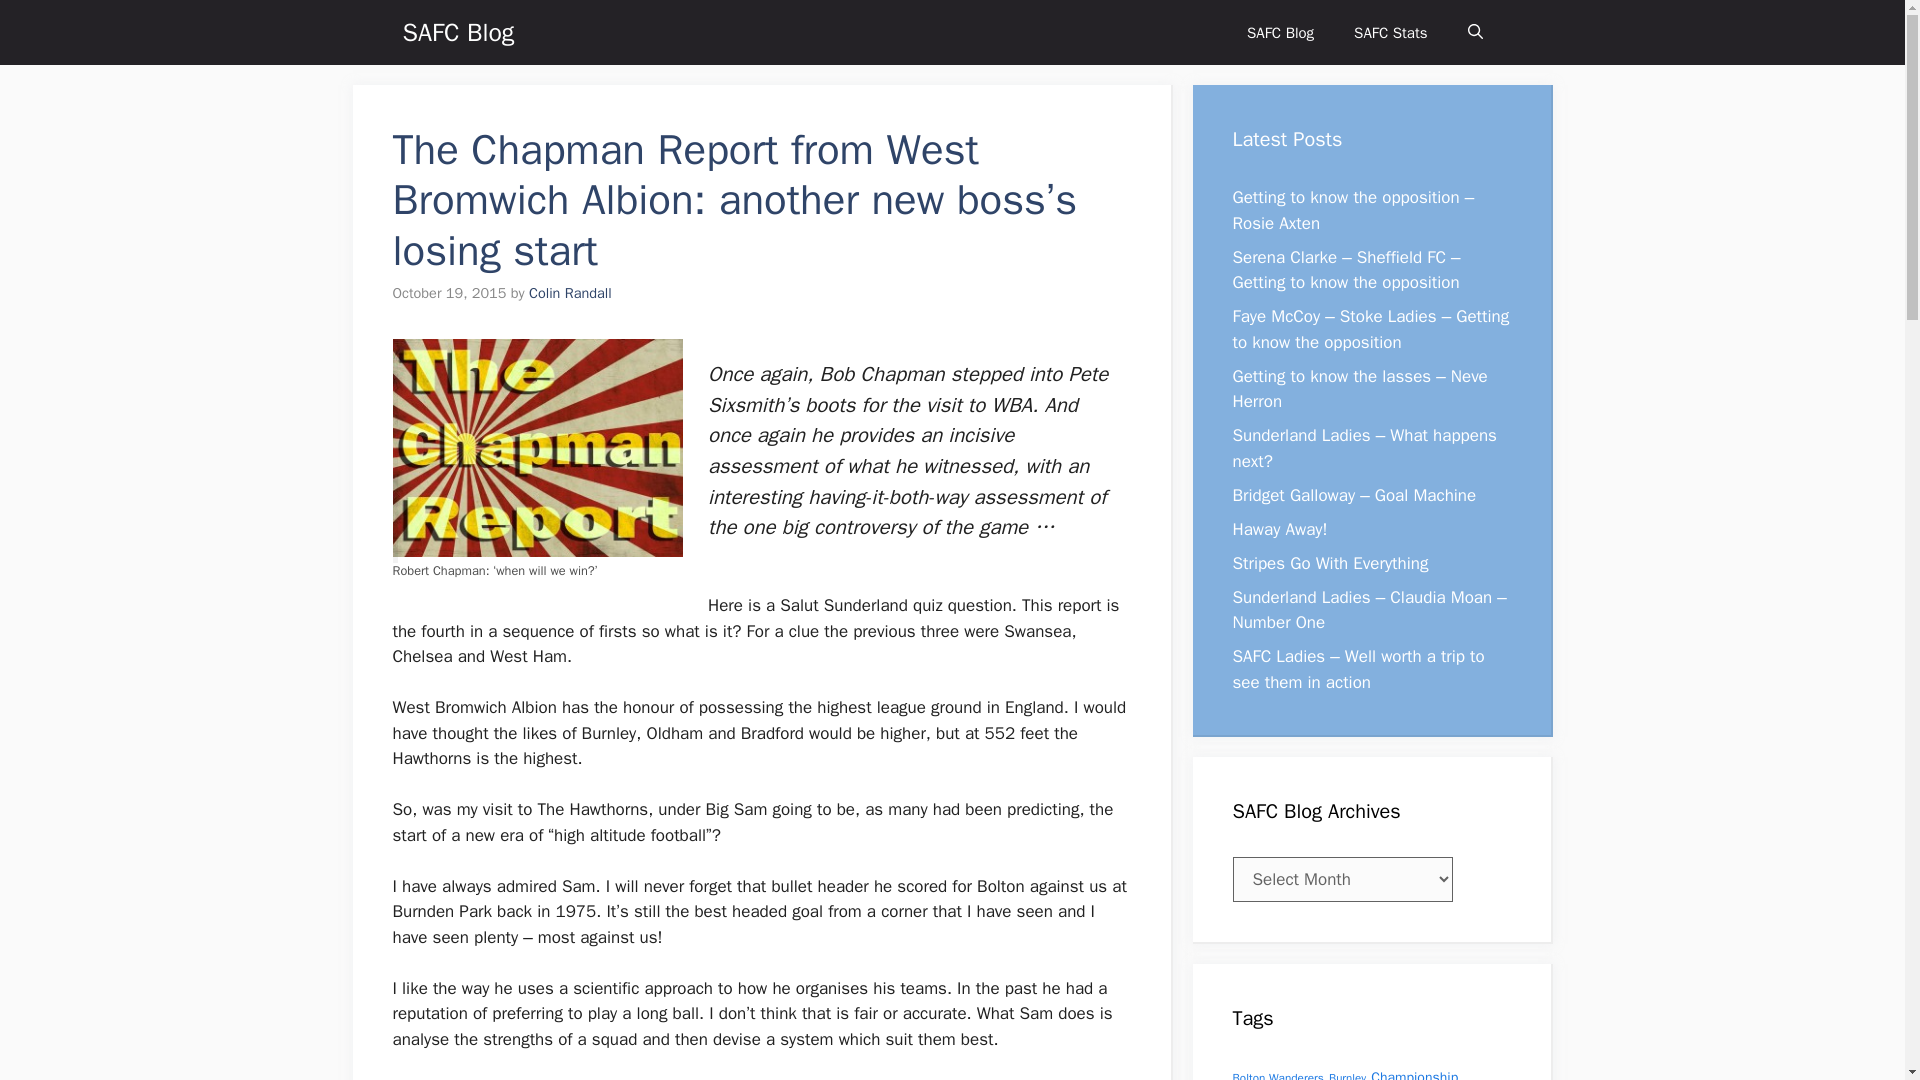  Describe the element at coordinates (458, 32) in the screenshot. I see `SAFC Blog` at that location.